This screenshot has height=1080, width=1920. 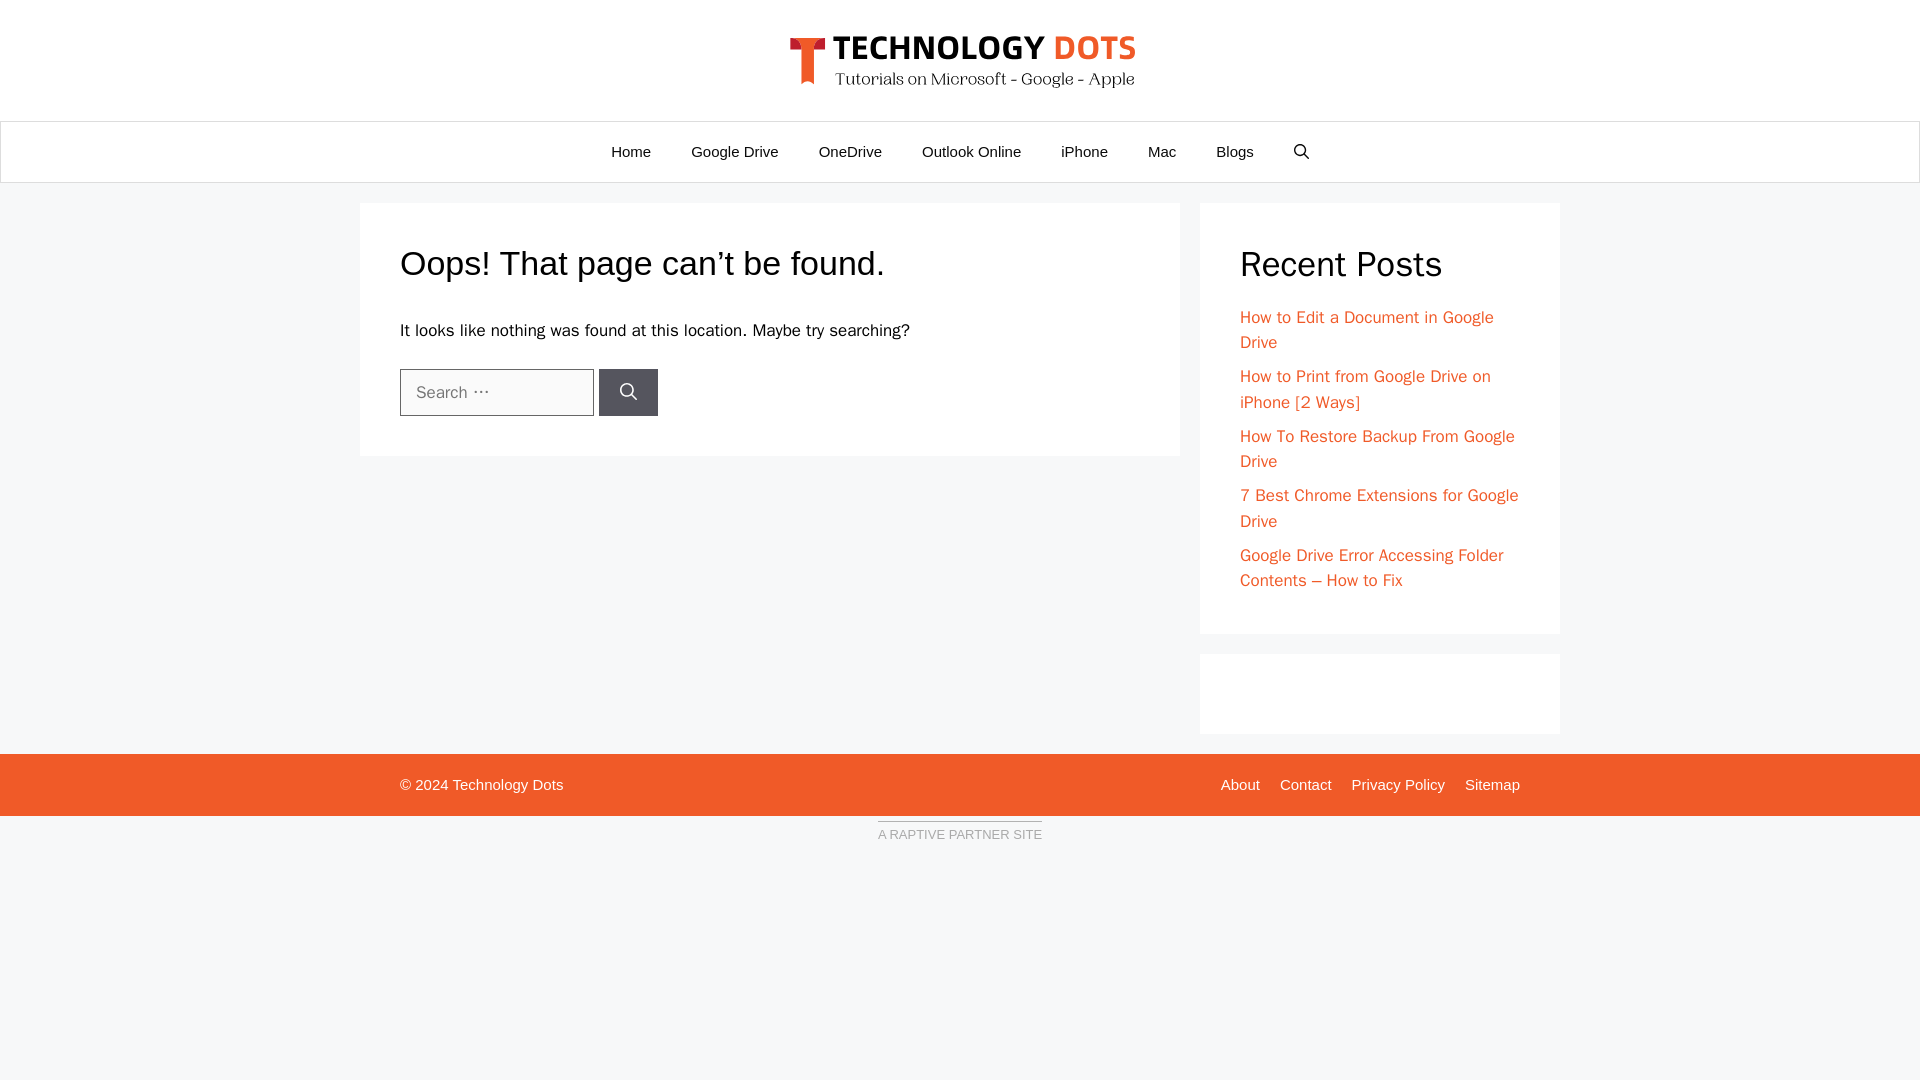 What do you see at coordinates (1306, 784) in the screenshot?
I see `Contact` at bounding box center [1306, 784].